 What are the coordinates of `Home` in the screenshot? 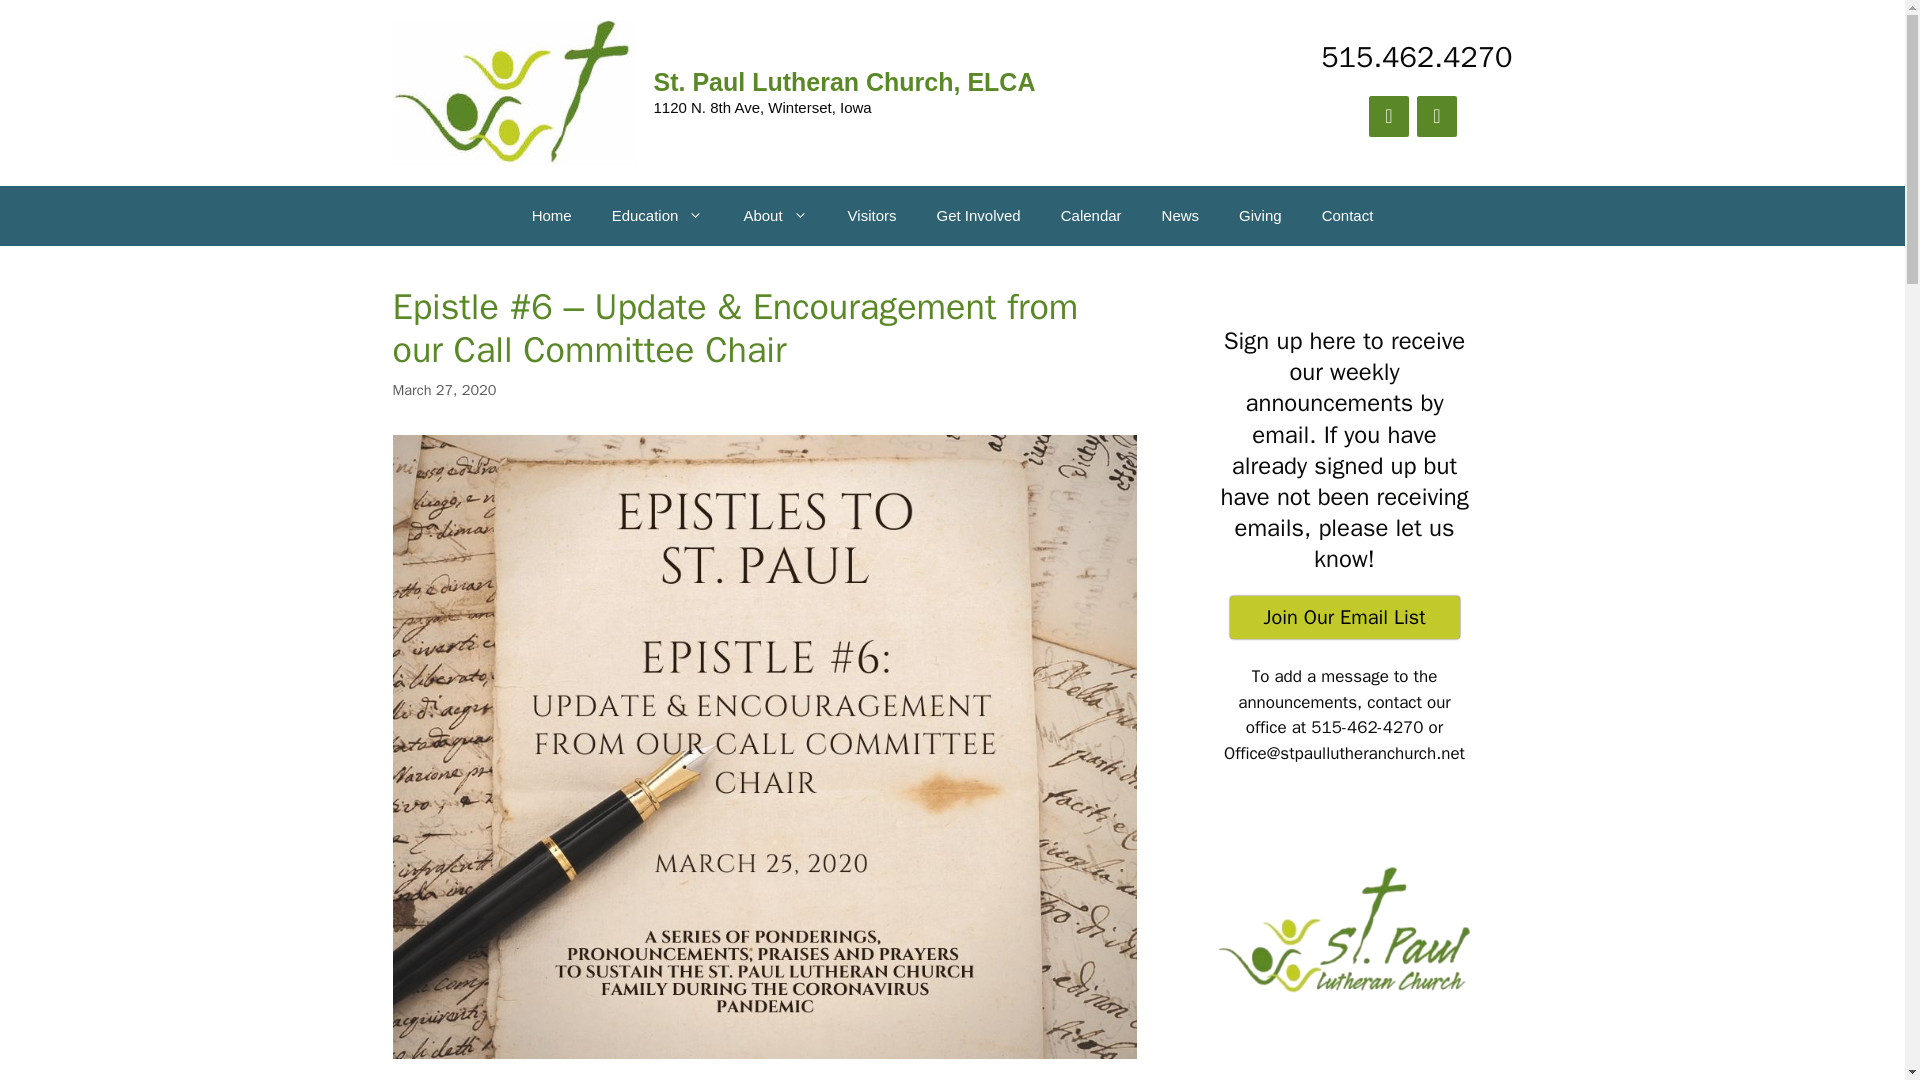 It's located at (552, 216).